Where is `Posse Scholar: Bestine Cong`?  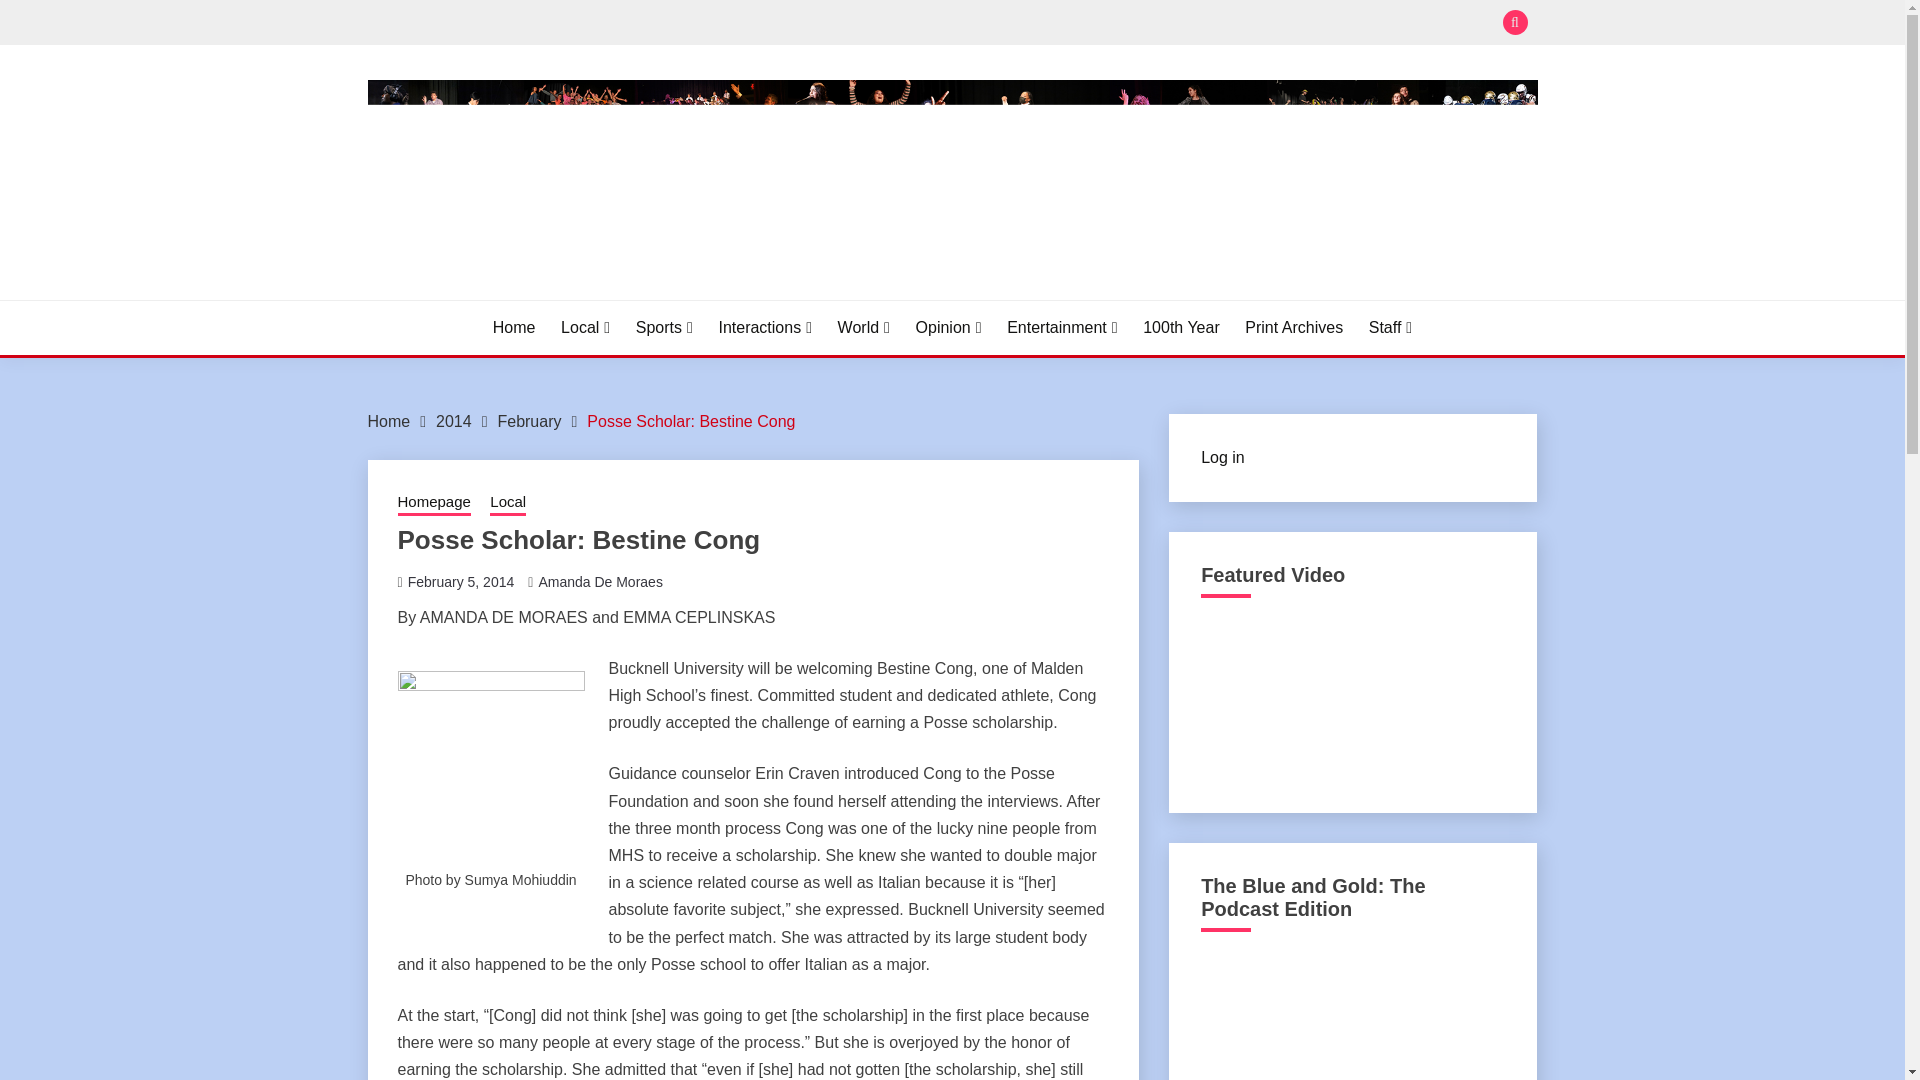
Posse Scholar: Bestine Cong is located at coordinates (690, 420).